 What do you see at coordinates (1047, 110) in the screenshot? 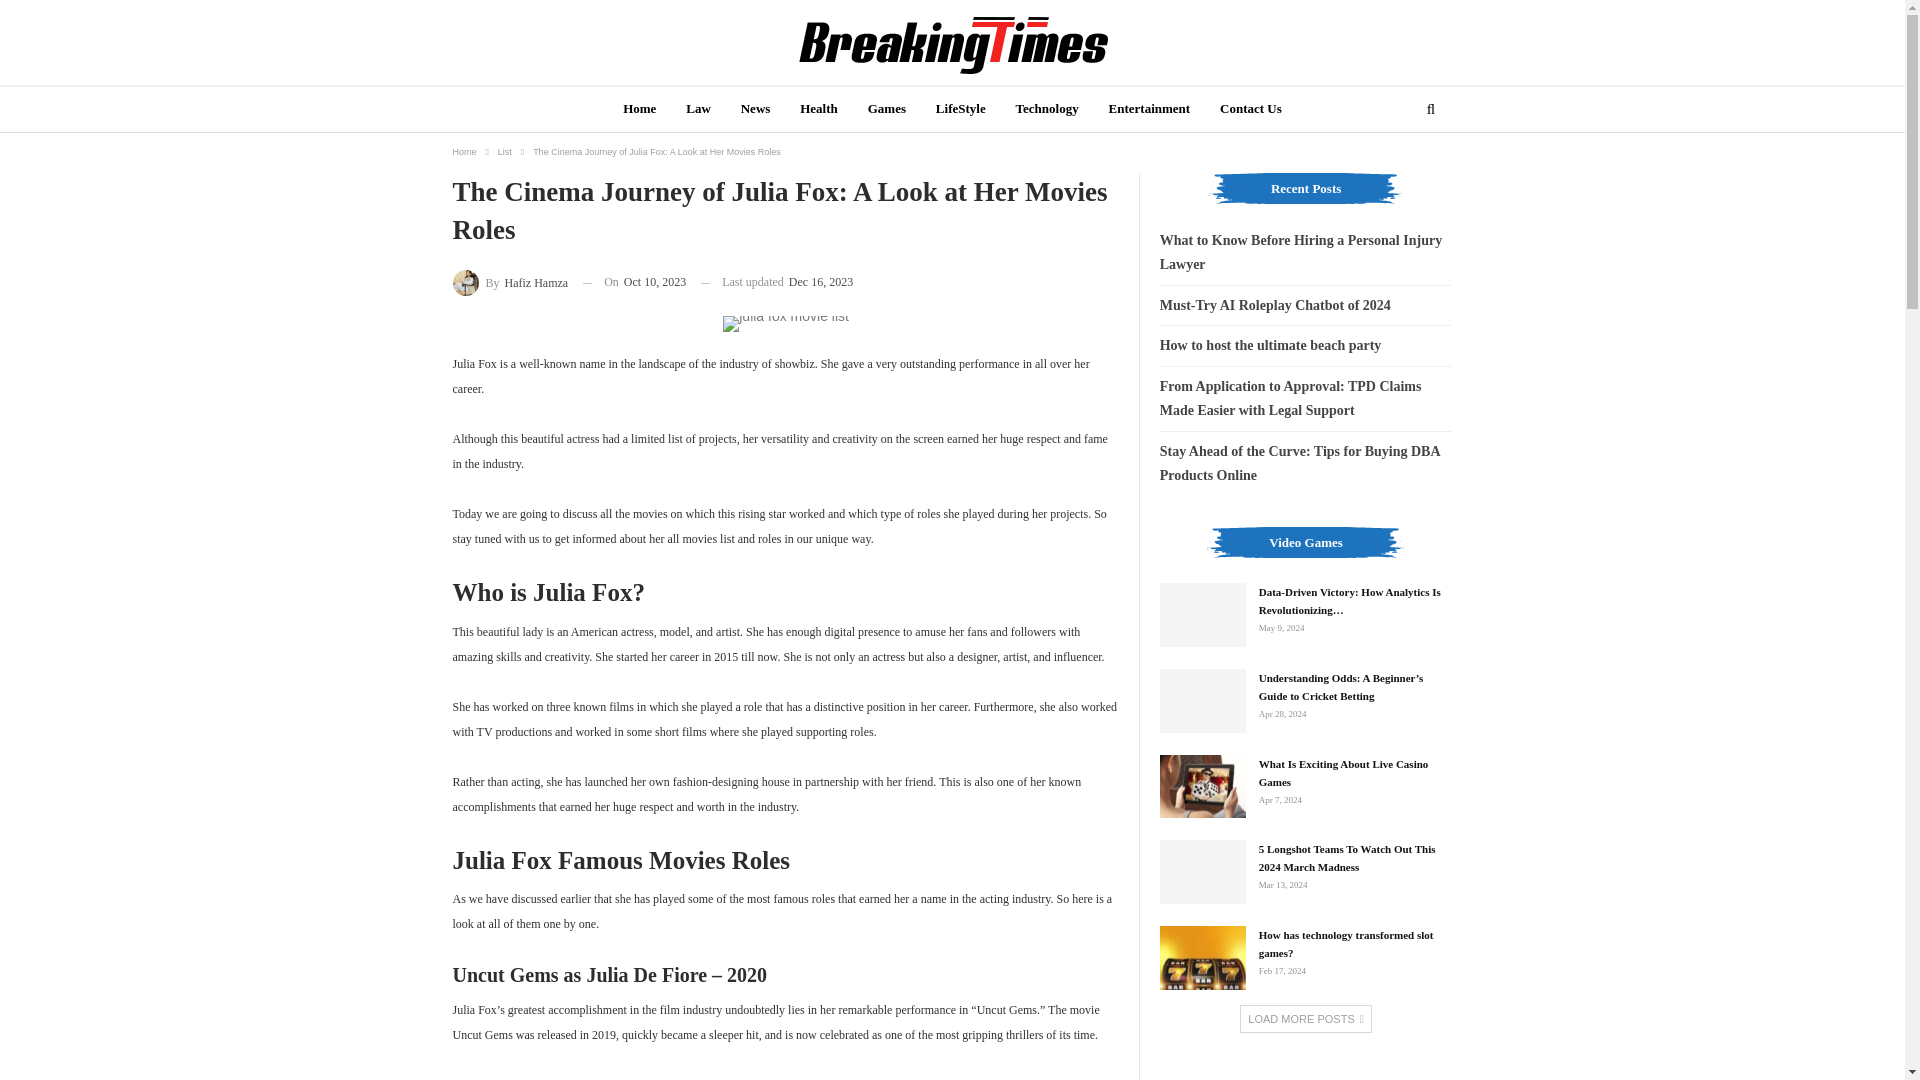
I see `Technology` at bounding box center [1047, 110].